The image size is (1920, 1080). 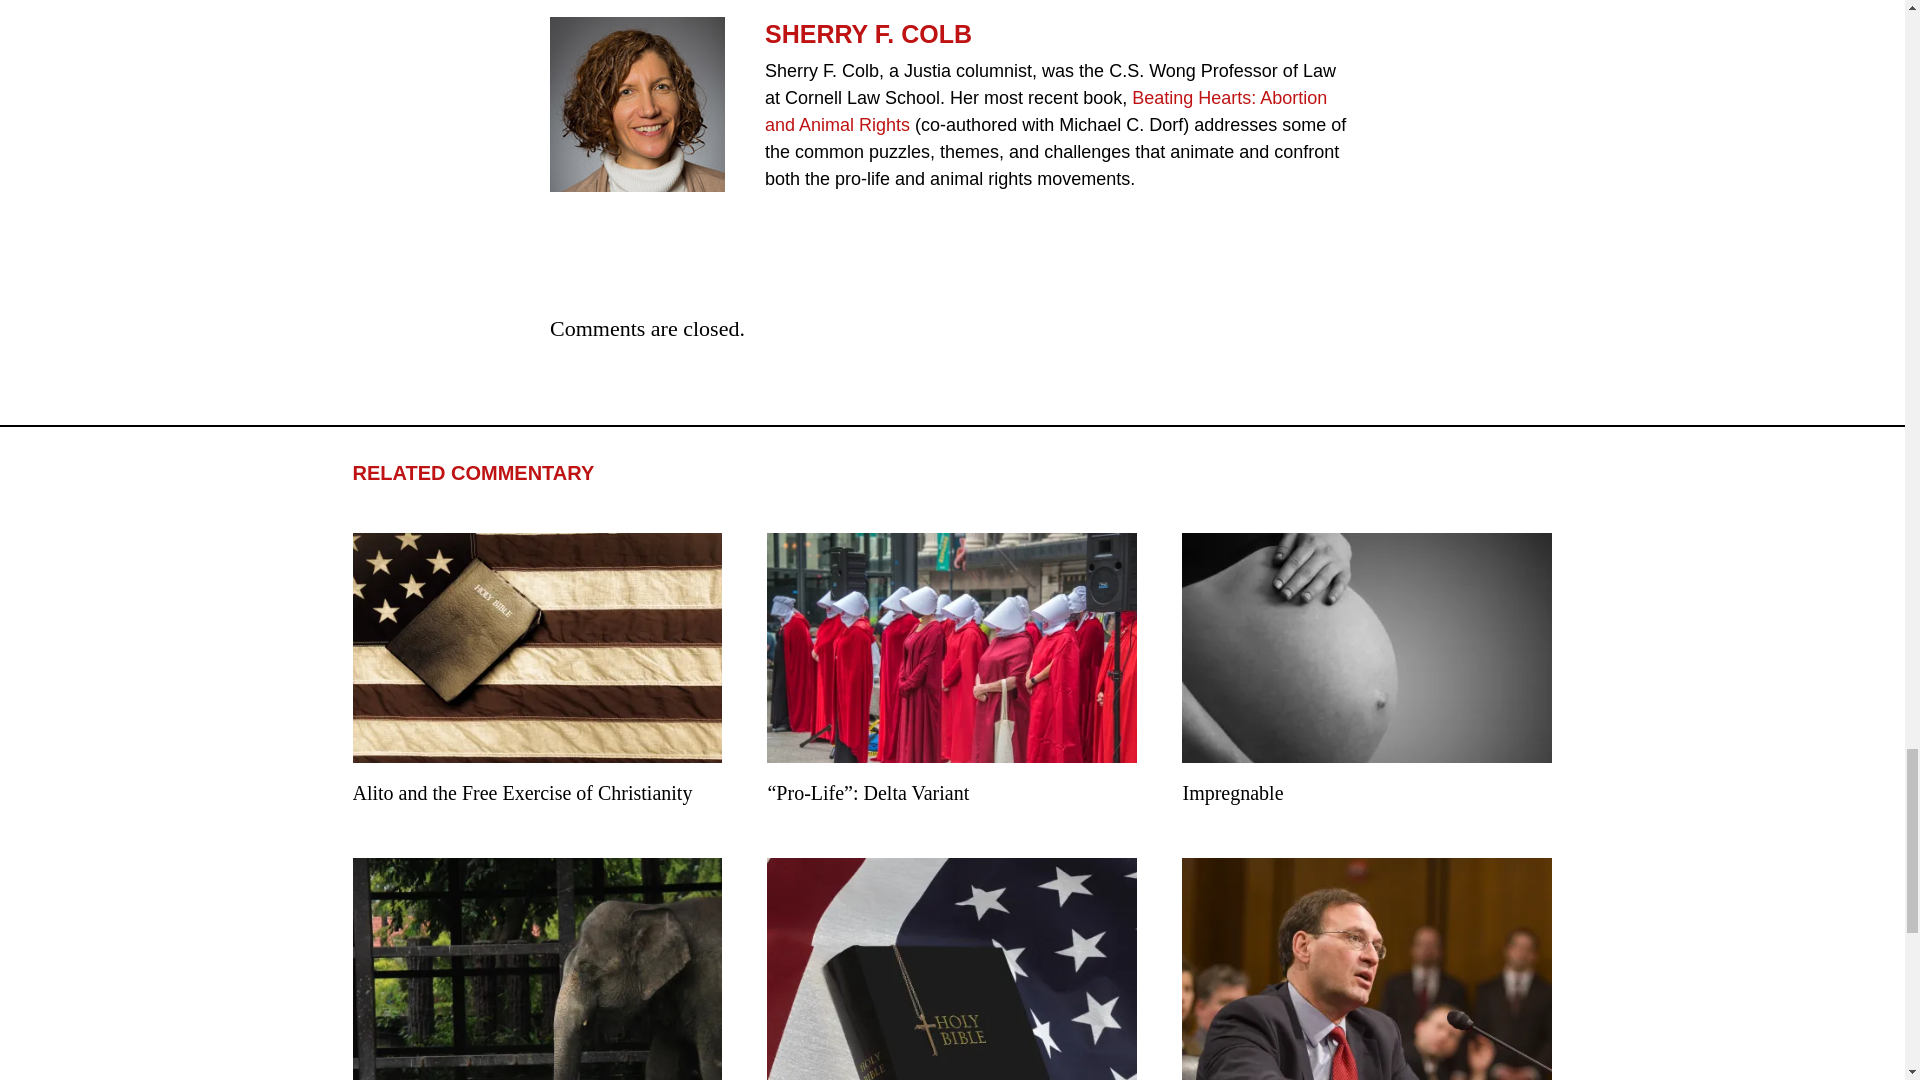 I want to click on Are Religious Abortions Protected?, so click(x=951, y=958).